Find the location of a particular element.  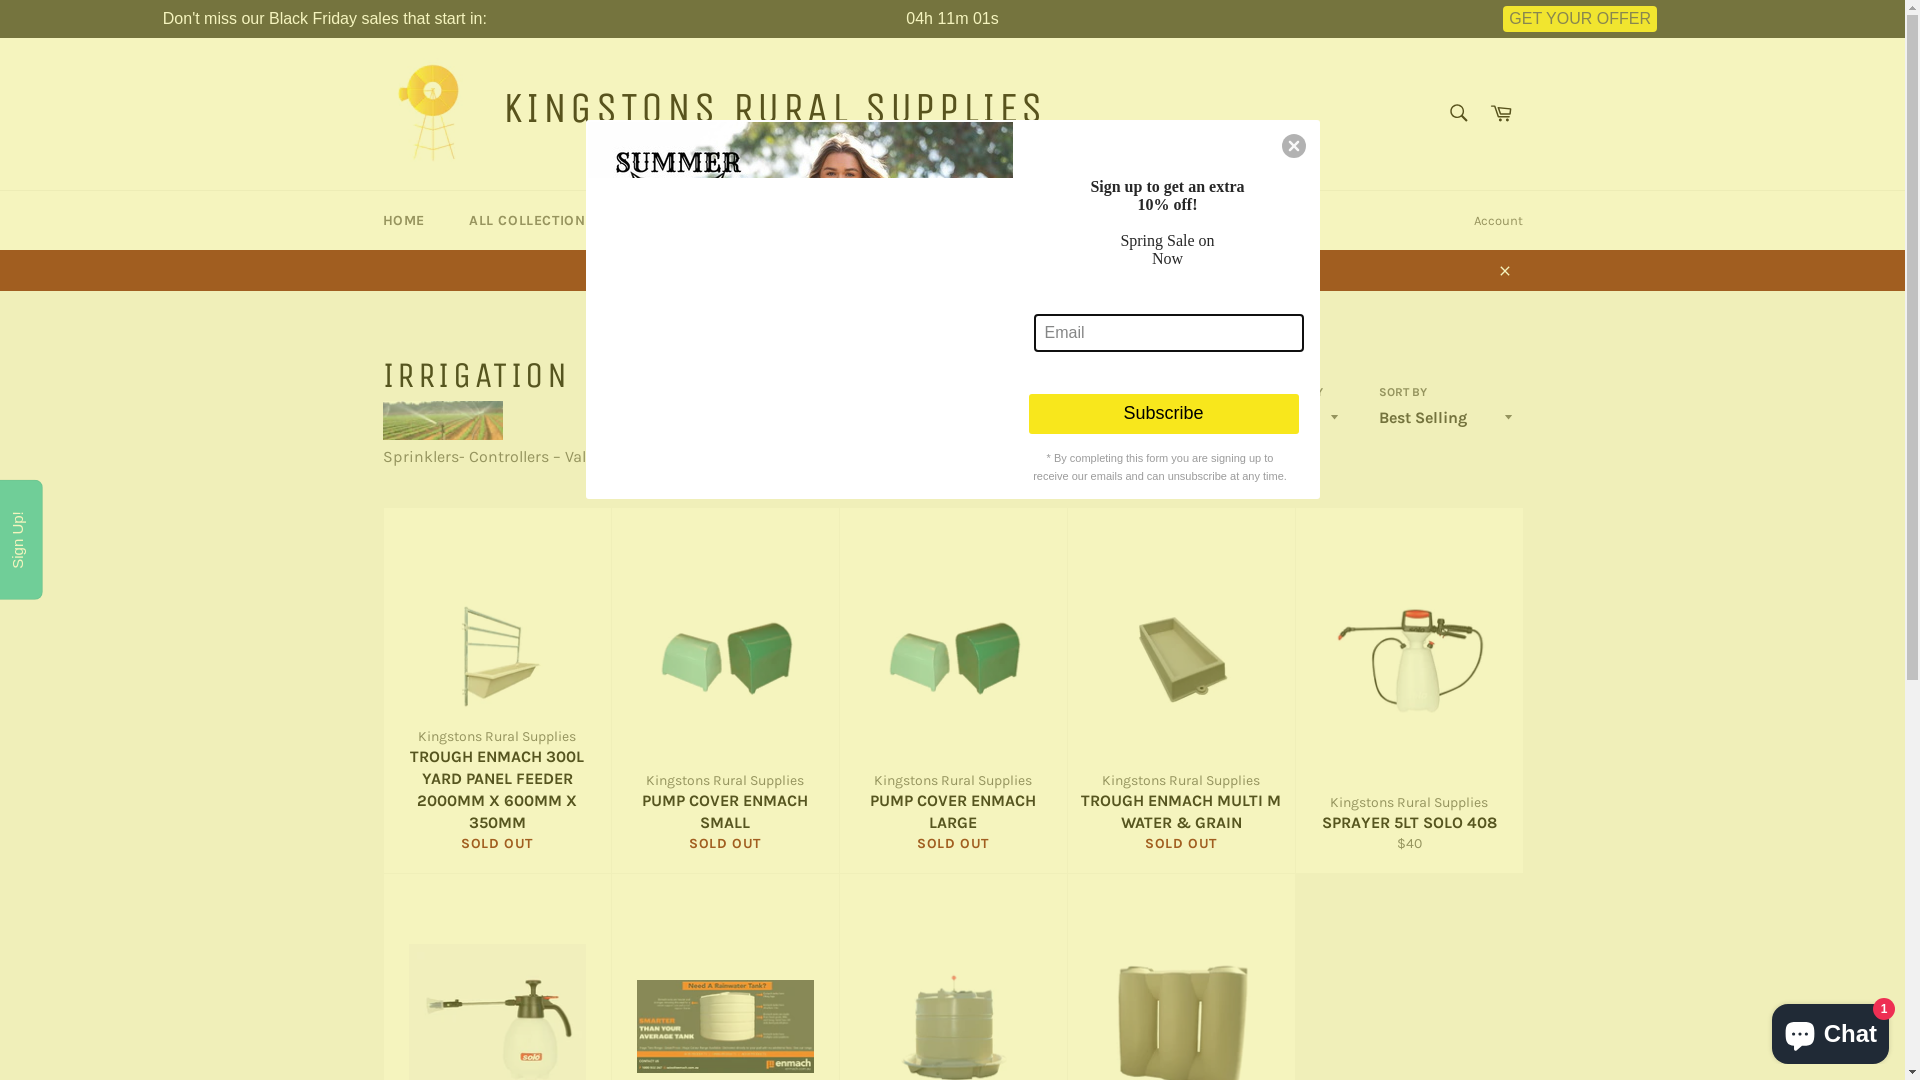

Account is located at coordinates (1498, 221).